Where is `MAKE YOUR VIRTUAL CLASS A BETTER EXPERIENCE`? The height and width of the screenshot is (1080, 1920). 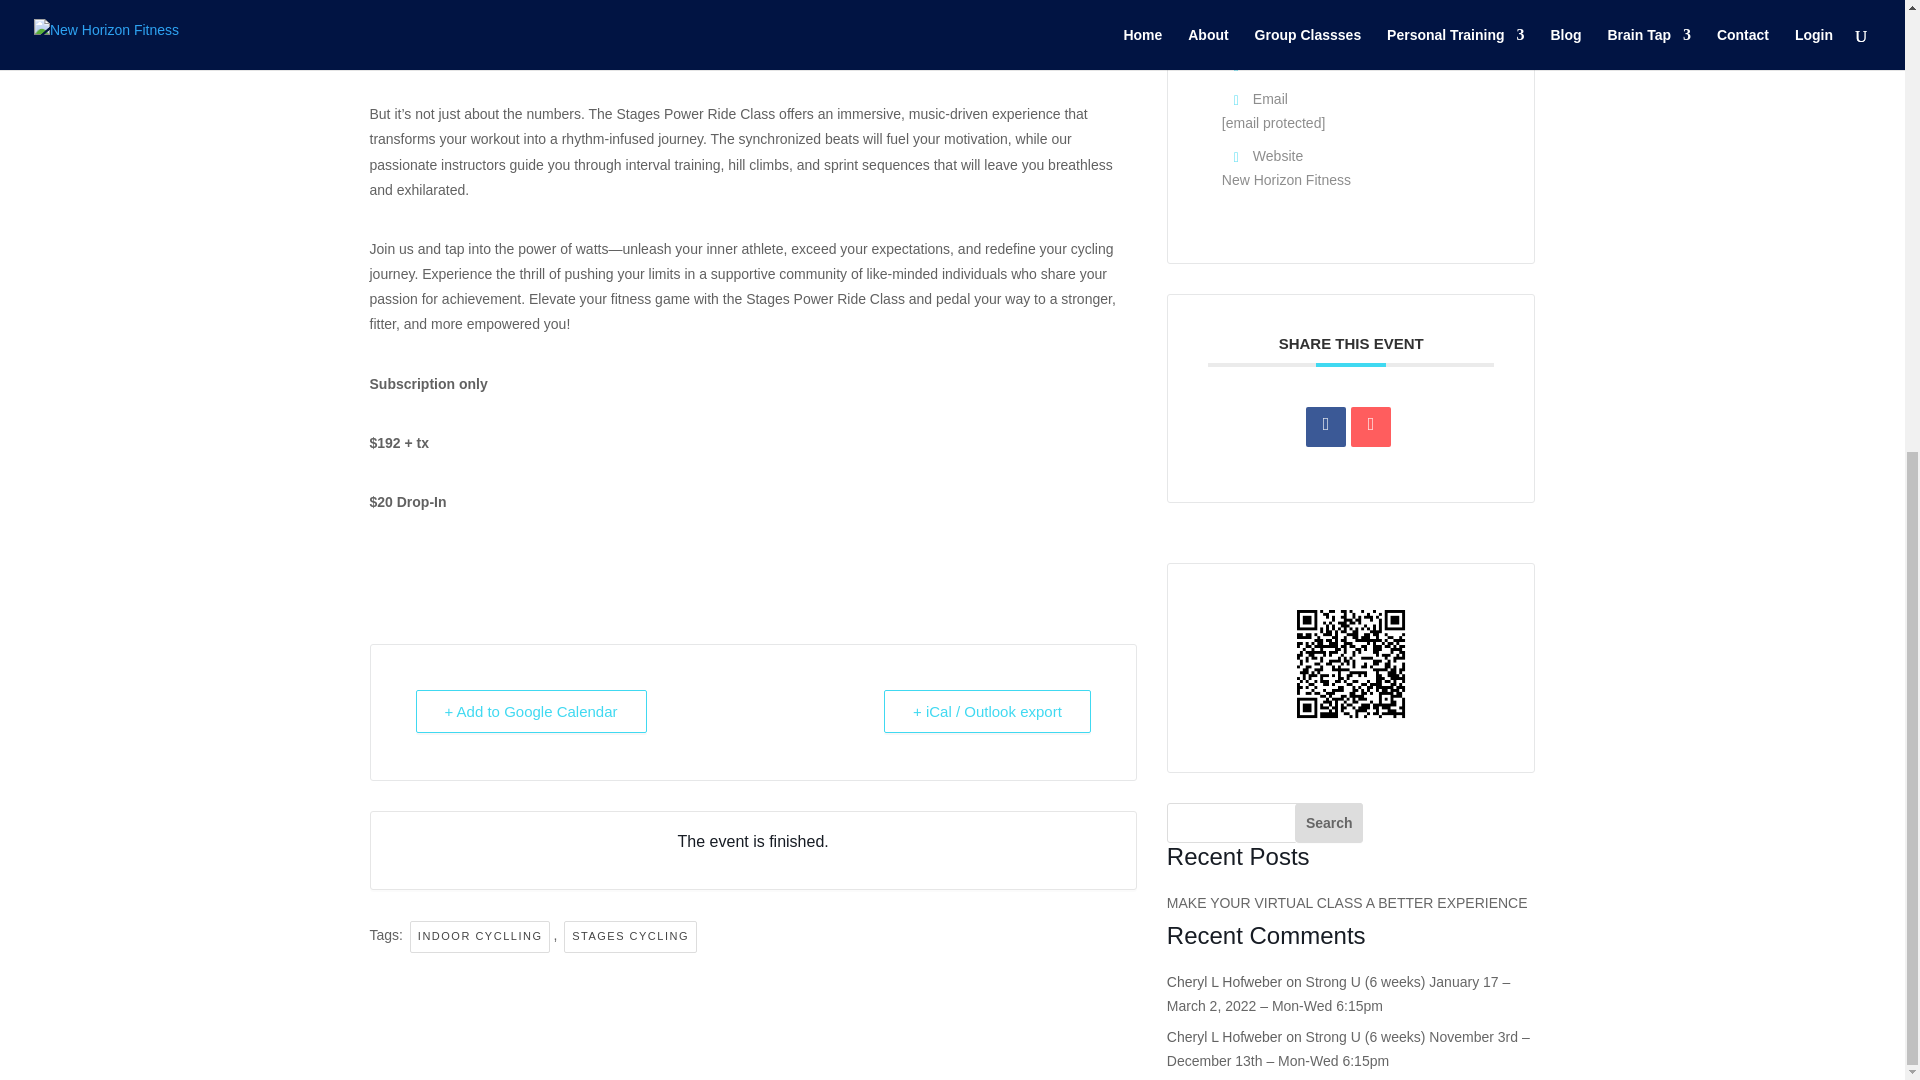 MAKE YOUR VIRTUAL CLASS A BETTER EXPERIENCE is located at coordinates (1348, 903).